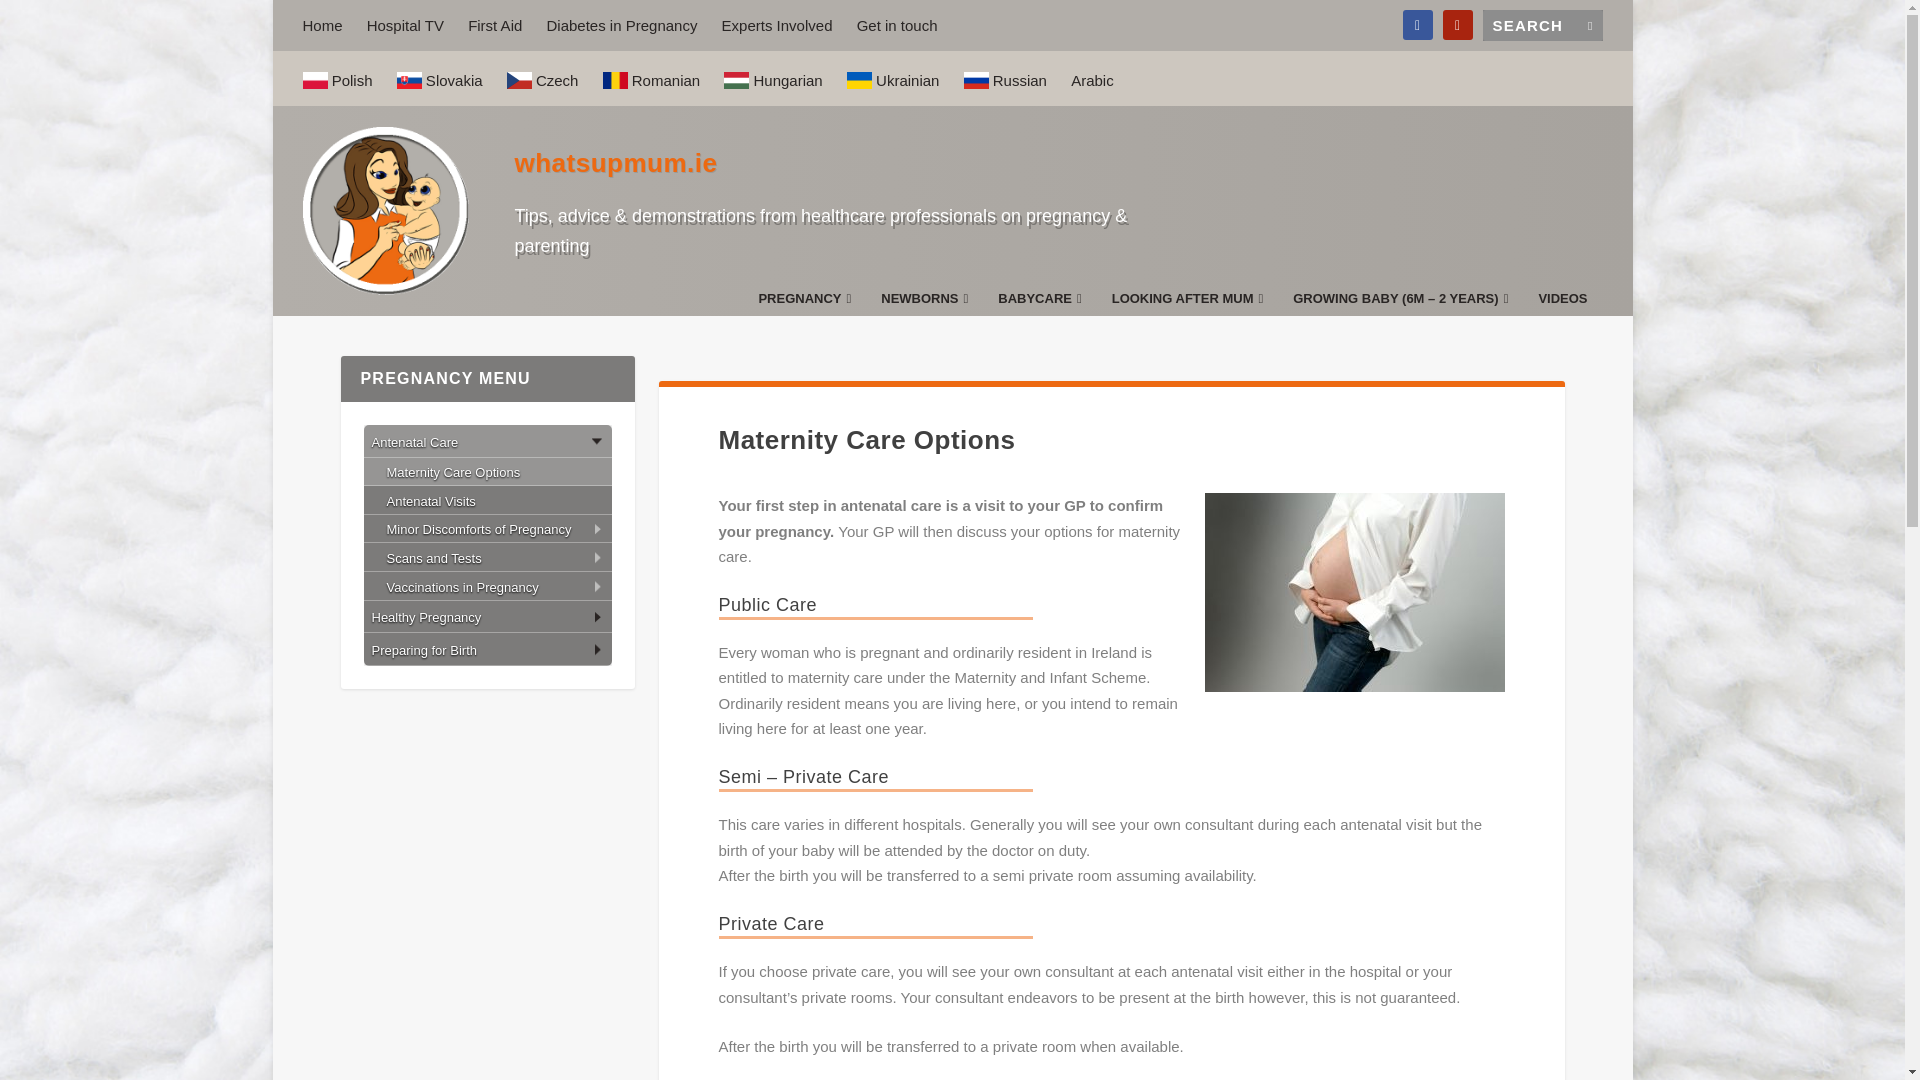 This screenshot has width=1920, height=1080. I want to click on Polish, so click(336, 78).